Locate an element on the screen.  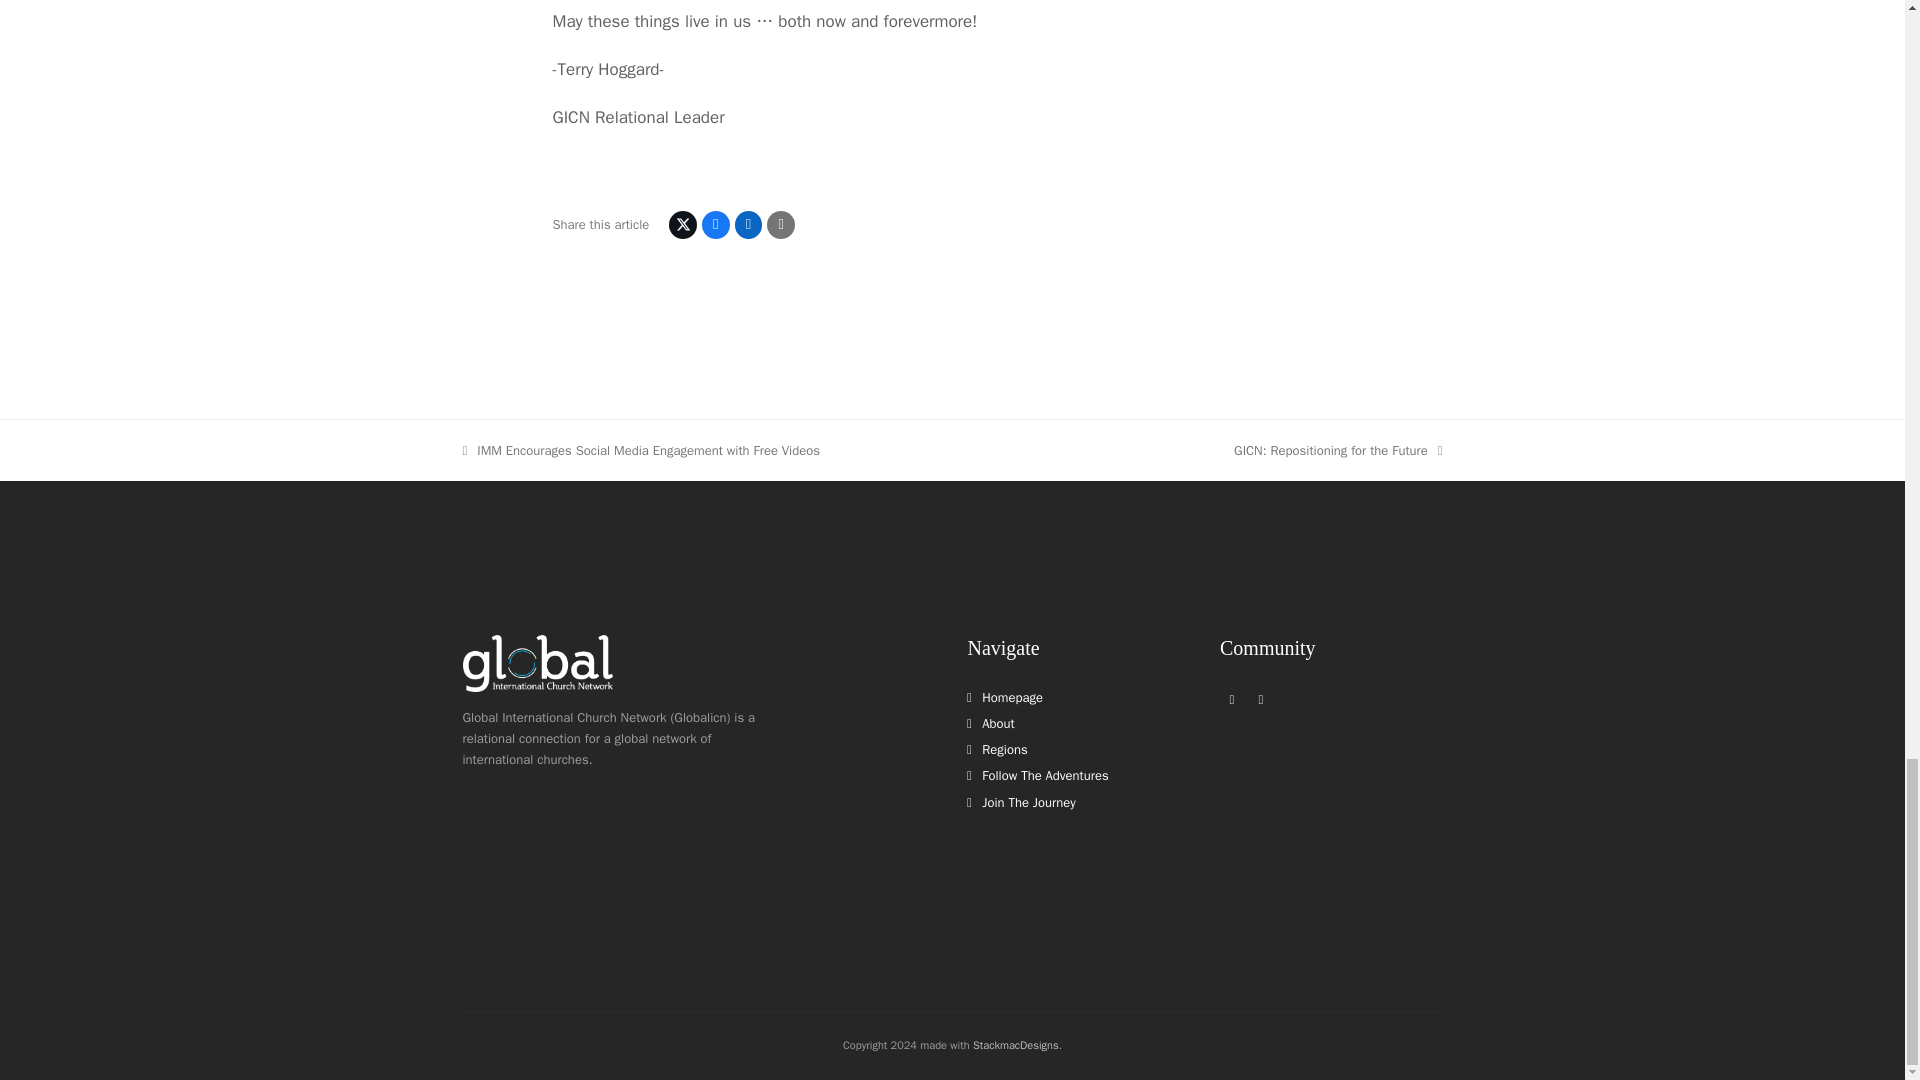
Follow The Adventures is located at coordinates (1338, 450).